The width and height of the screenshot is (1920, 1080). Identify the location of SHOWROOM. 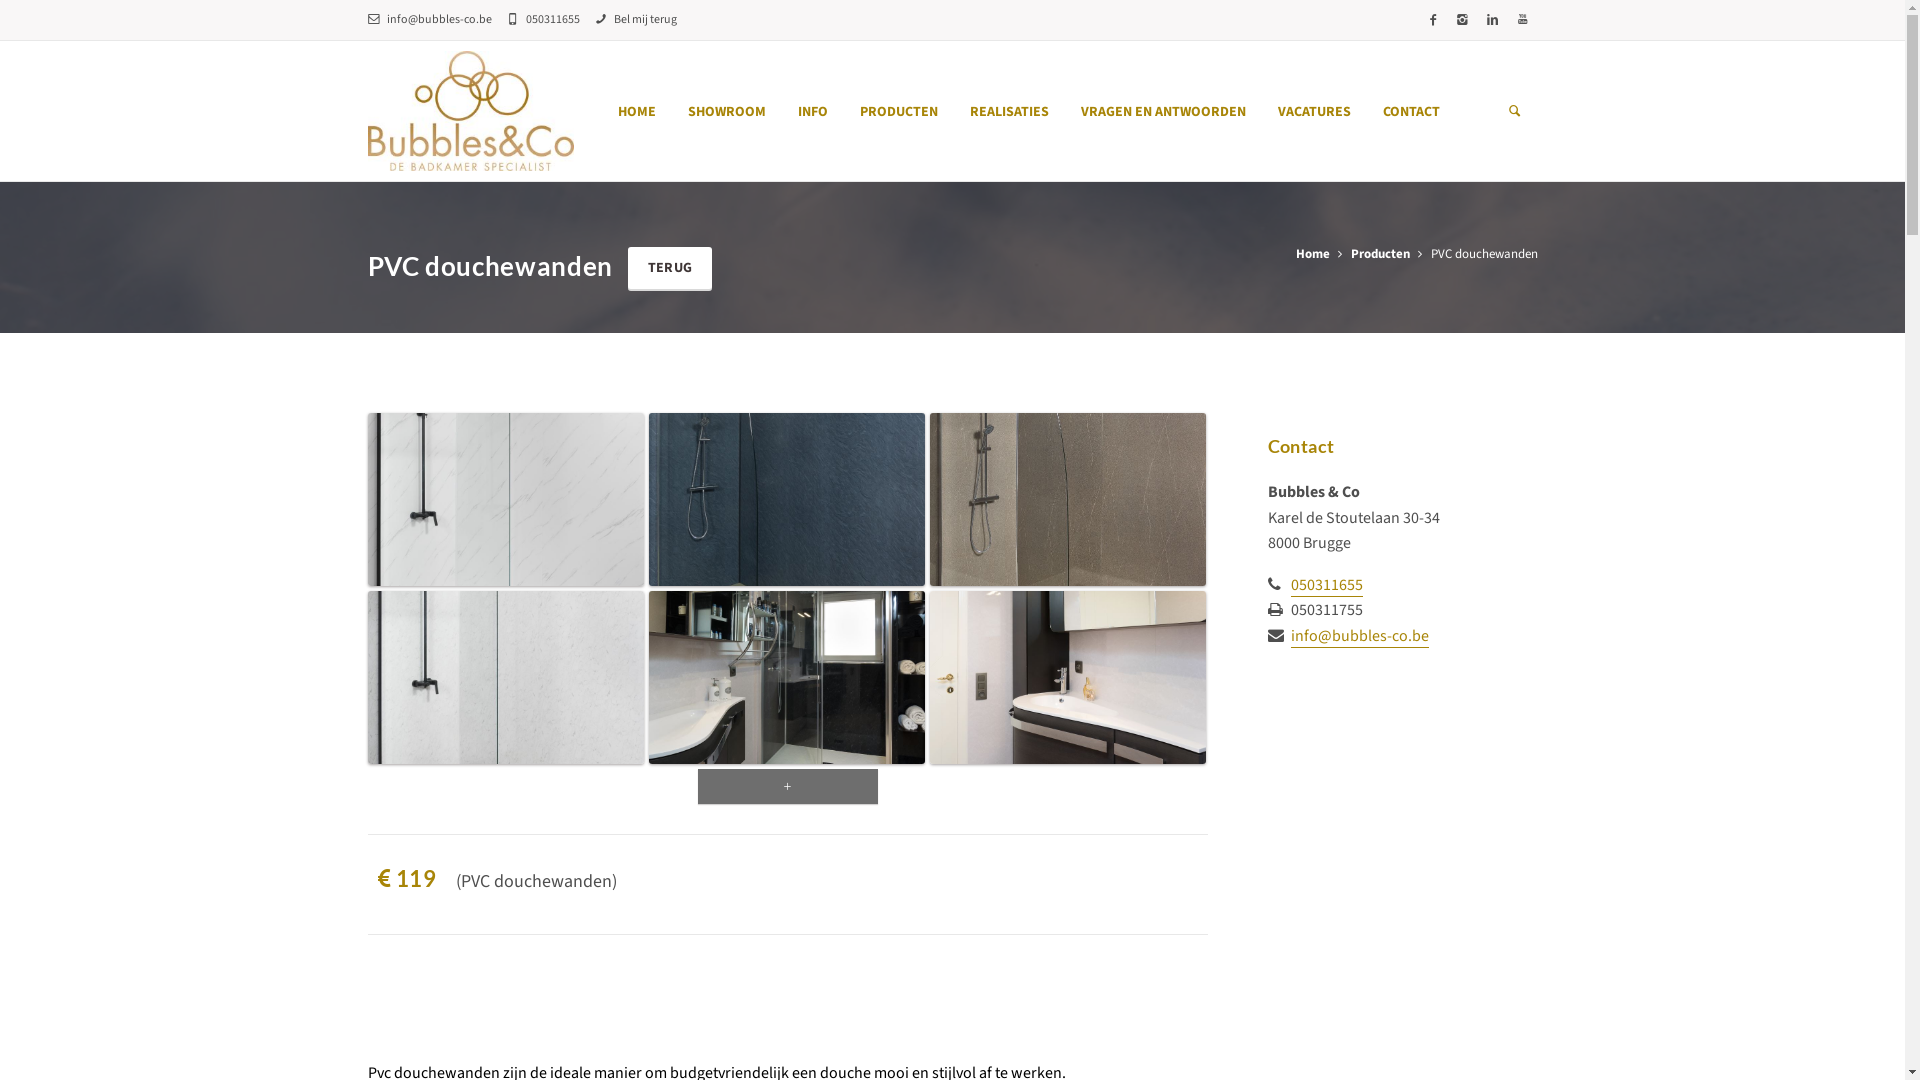
(727, 112).